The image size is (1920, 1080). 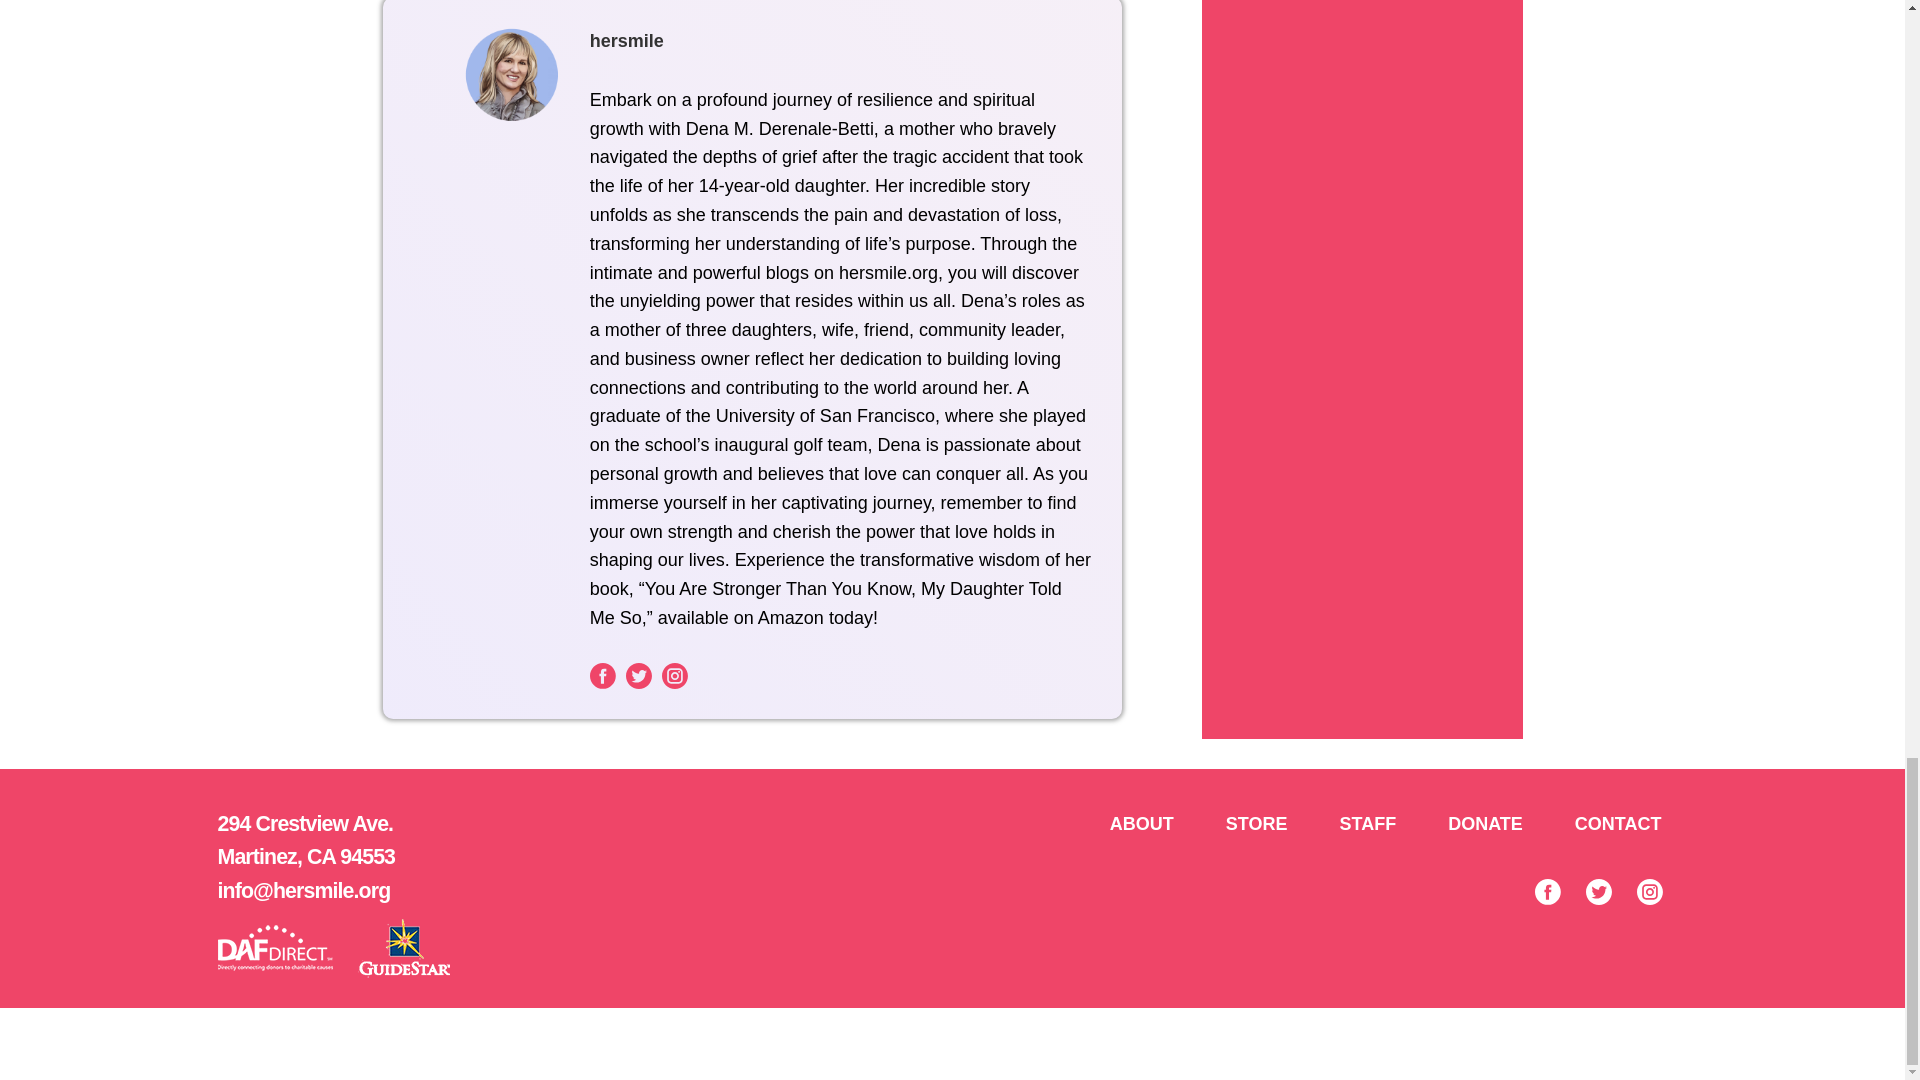 What do you see at coordinates (1618, 824) in the screenshot?
I see `CONTACT` at bounding box center [1618, 824].